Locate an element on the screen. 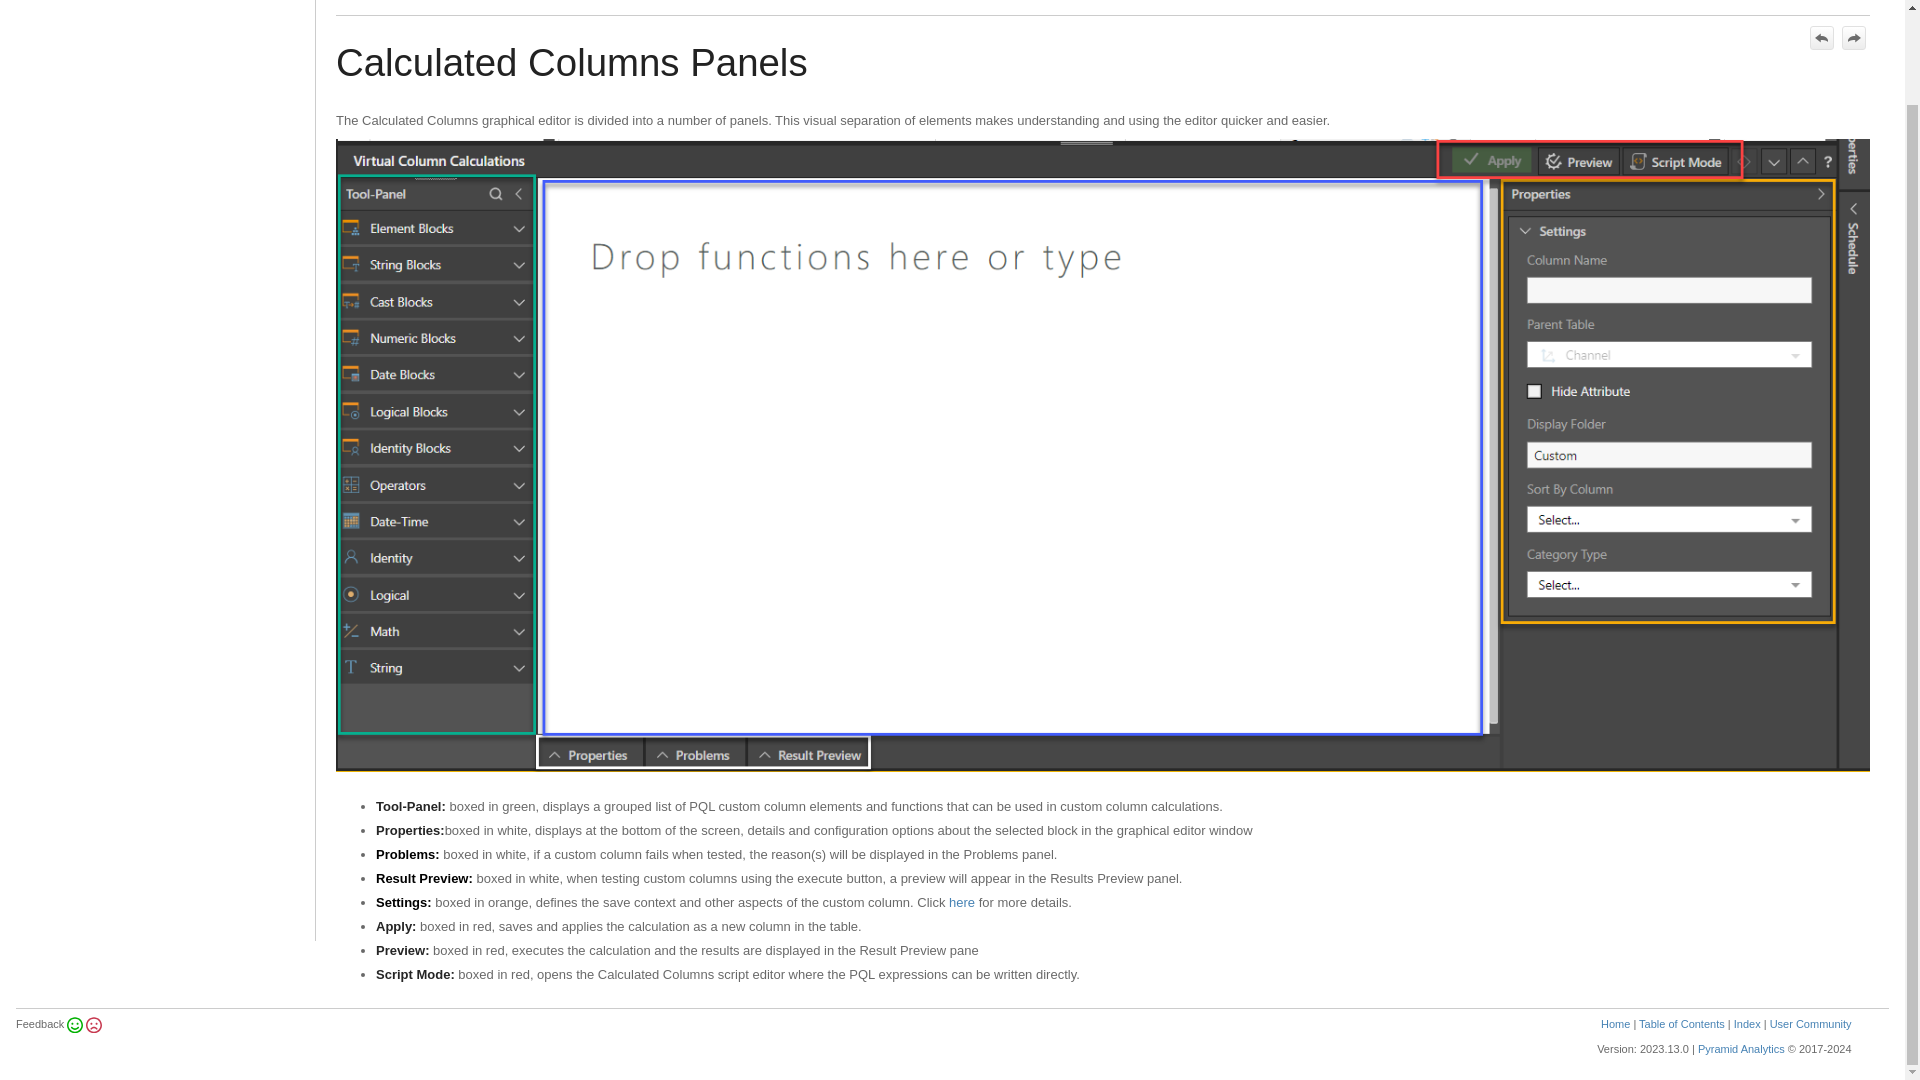 The width and height of the screenshot is (1920, 1080). here is located at coordinates (962, 902).